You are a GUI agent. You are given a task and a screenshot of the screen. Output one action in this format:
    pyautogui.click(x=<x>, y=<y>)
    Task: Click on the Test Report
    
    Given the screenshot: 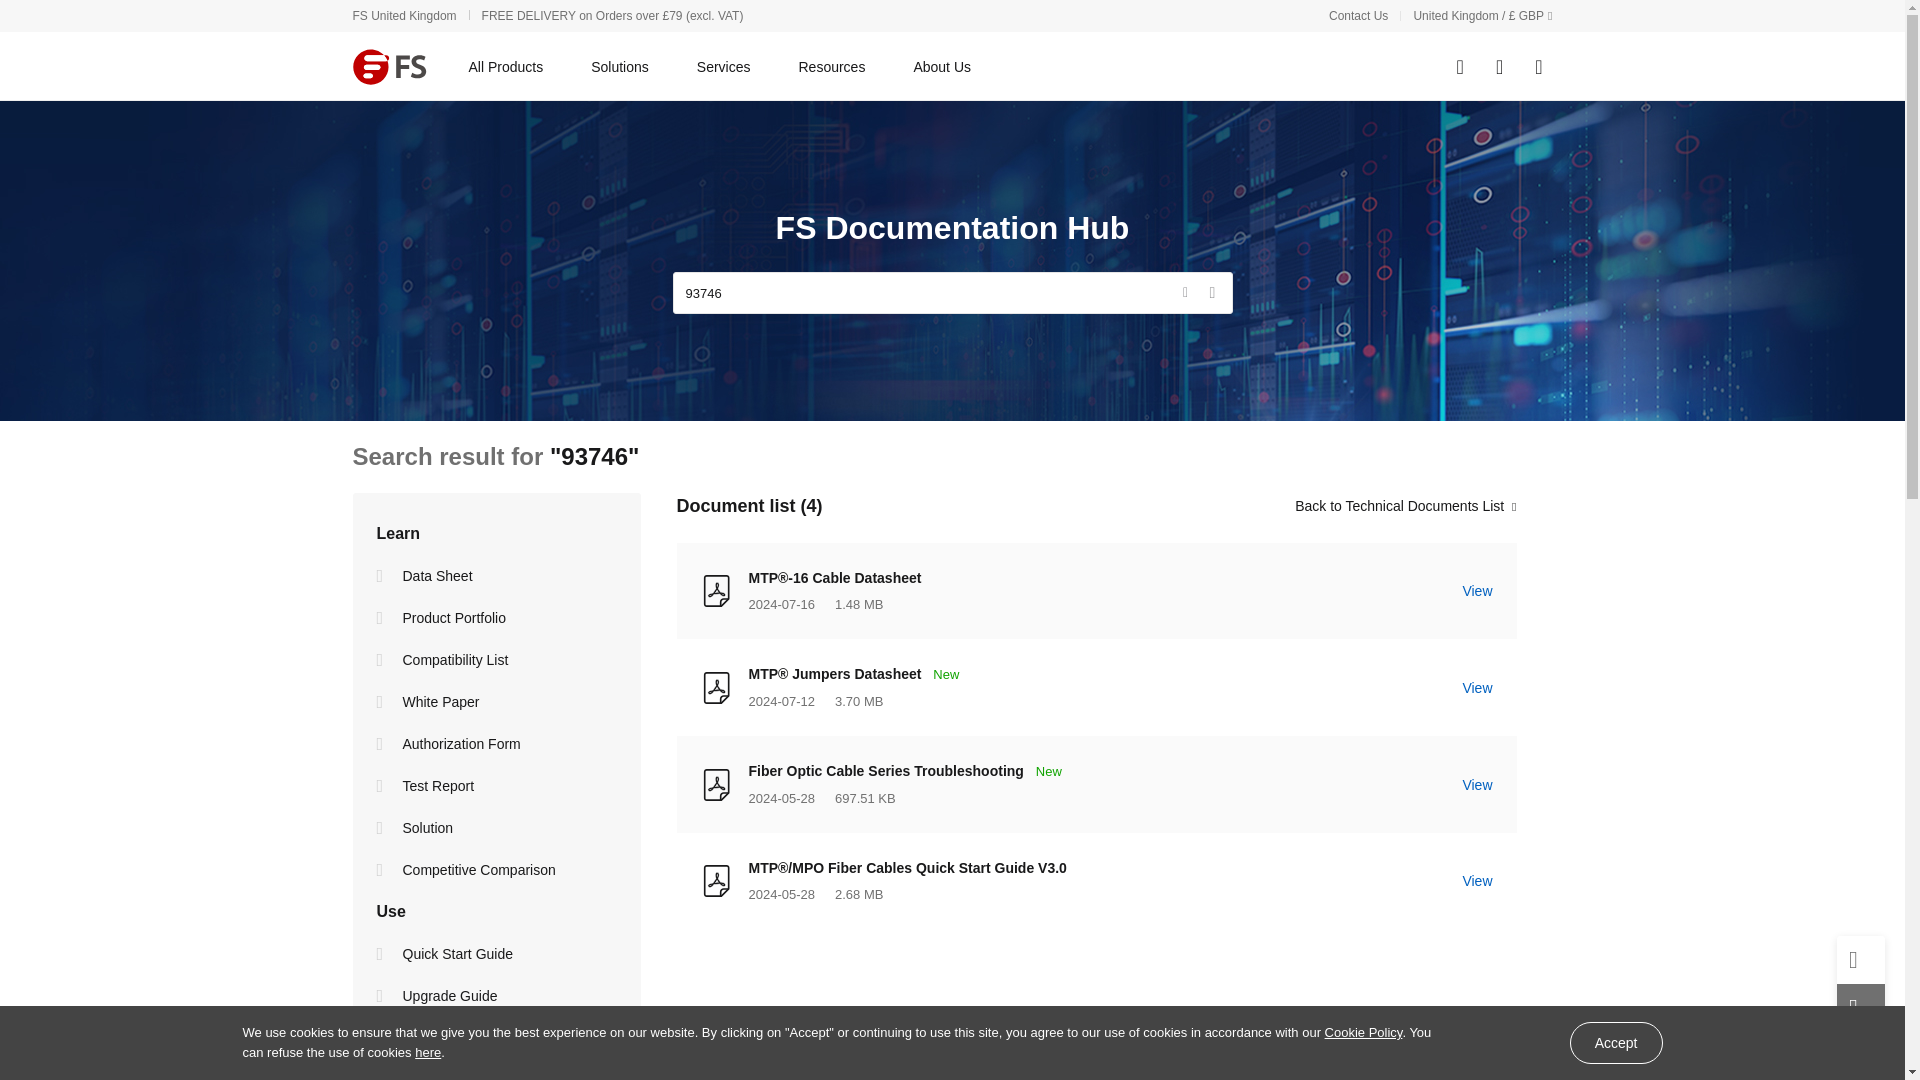 What is the action you would take?
    pyautogui.click(x=384, y=785)
    